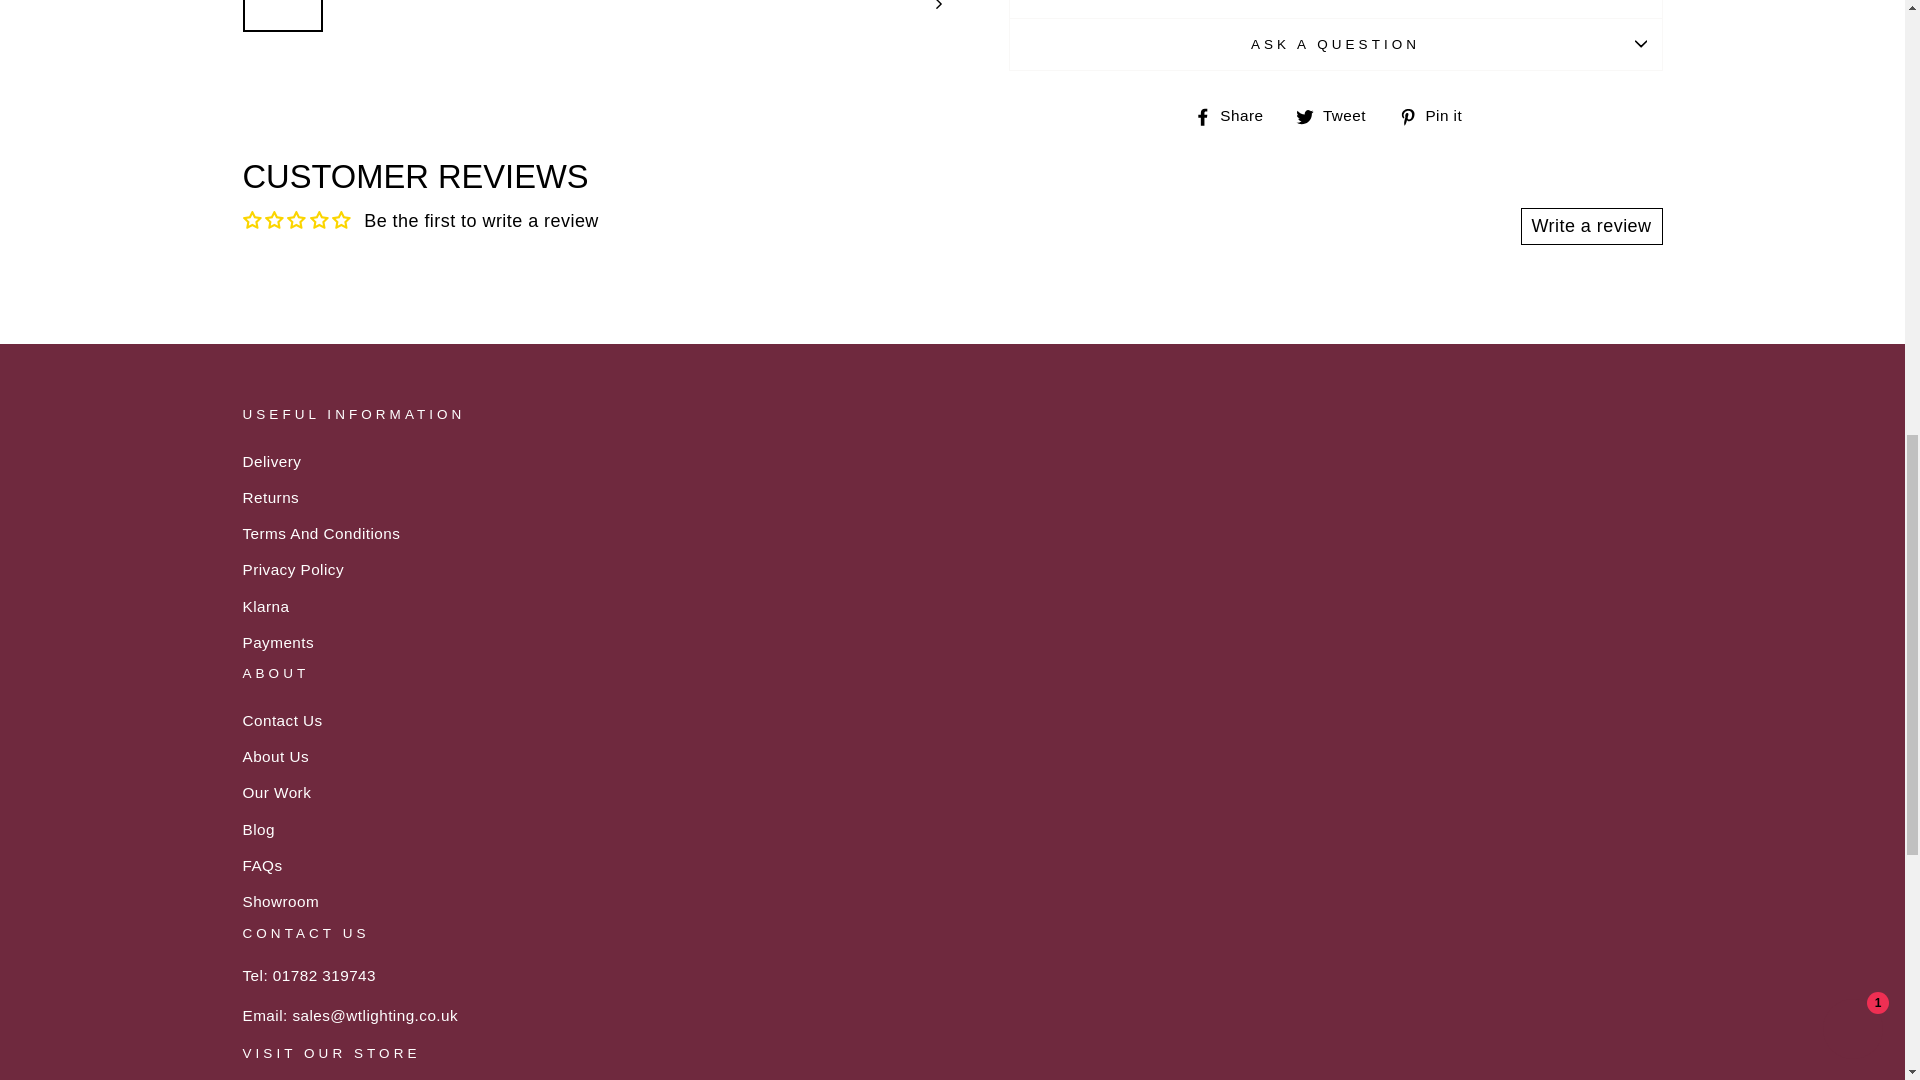 The width and height of the screenshot is (1920, 1080). What do you see at coordinates (1338, 115) in the screenshot?
I see `Tweet on Twitter` at bounding box center [1338, 115].